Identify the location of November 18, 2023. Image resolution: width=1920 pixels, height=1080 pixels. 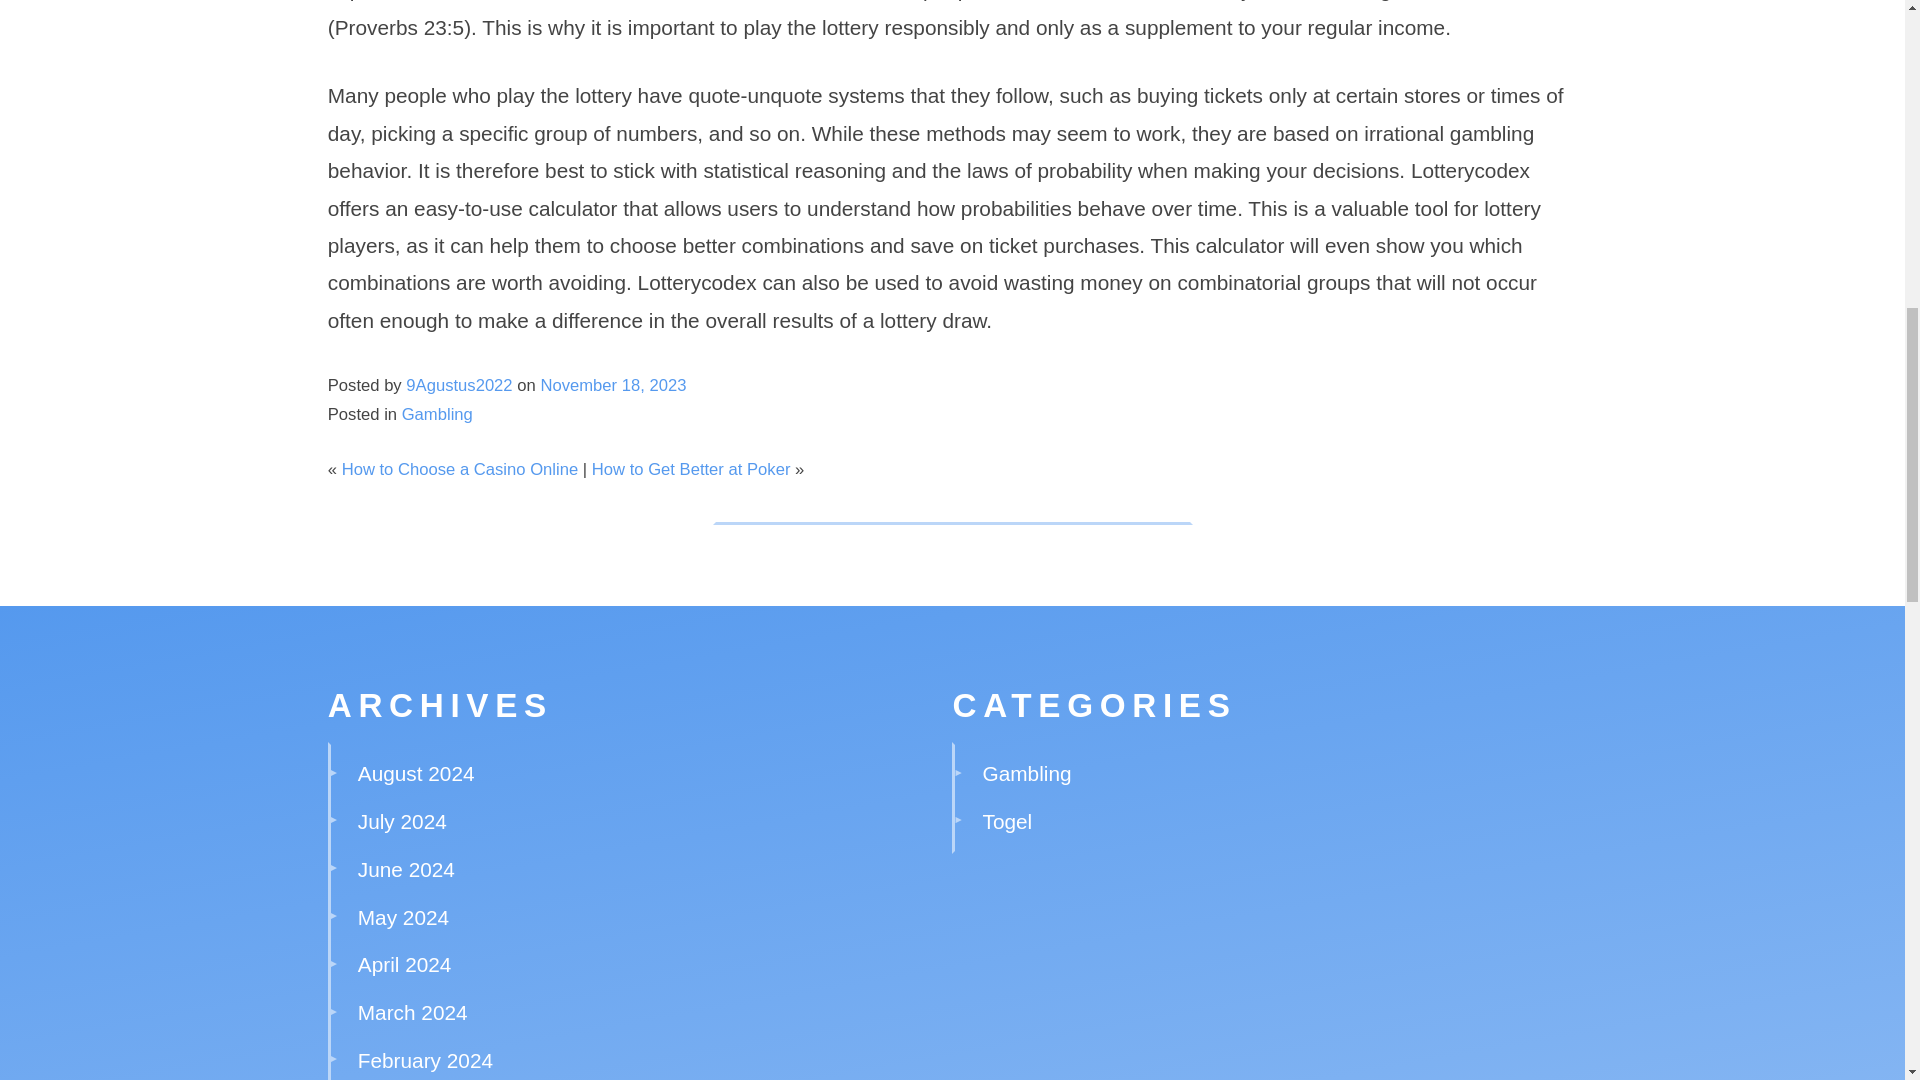
(612, 385).